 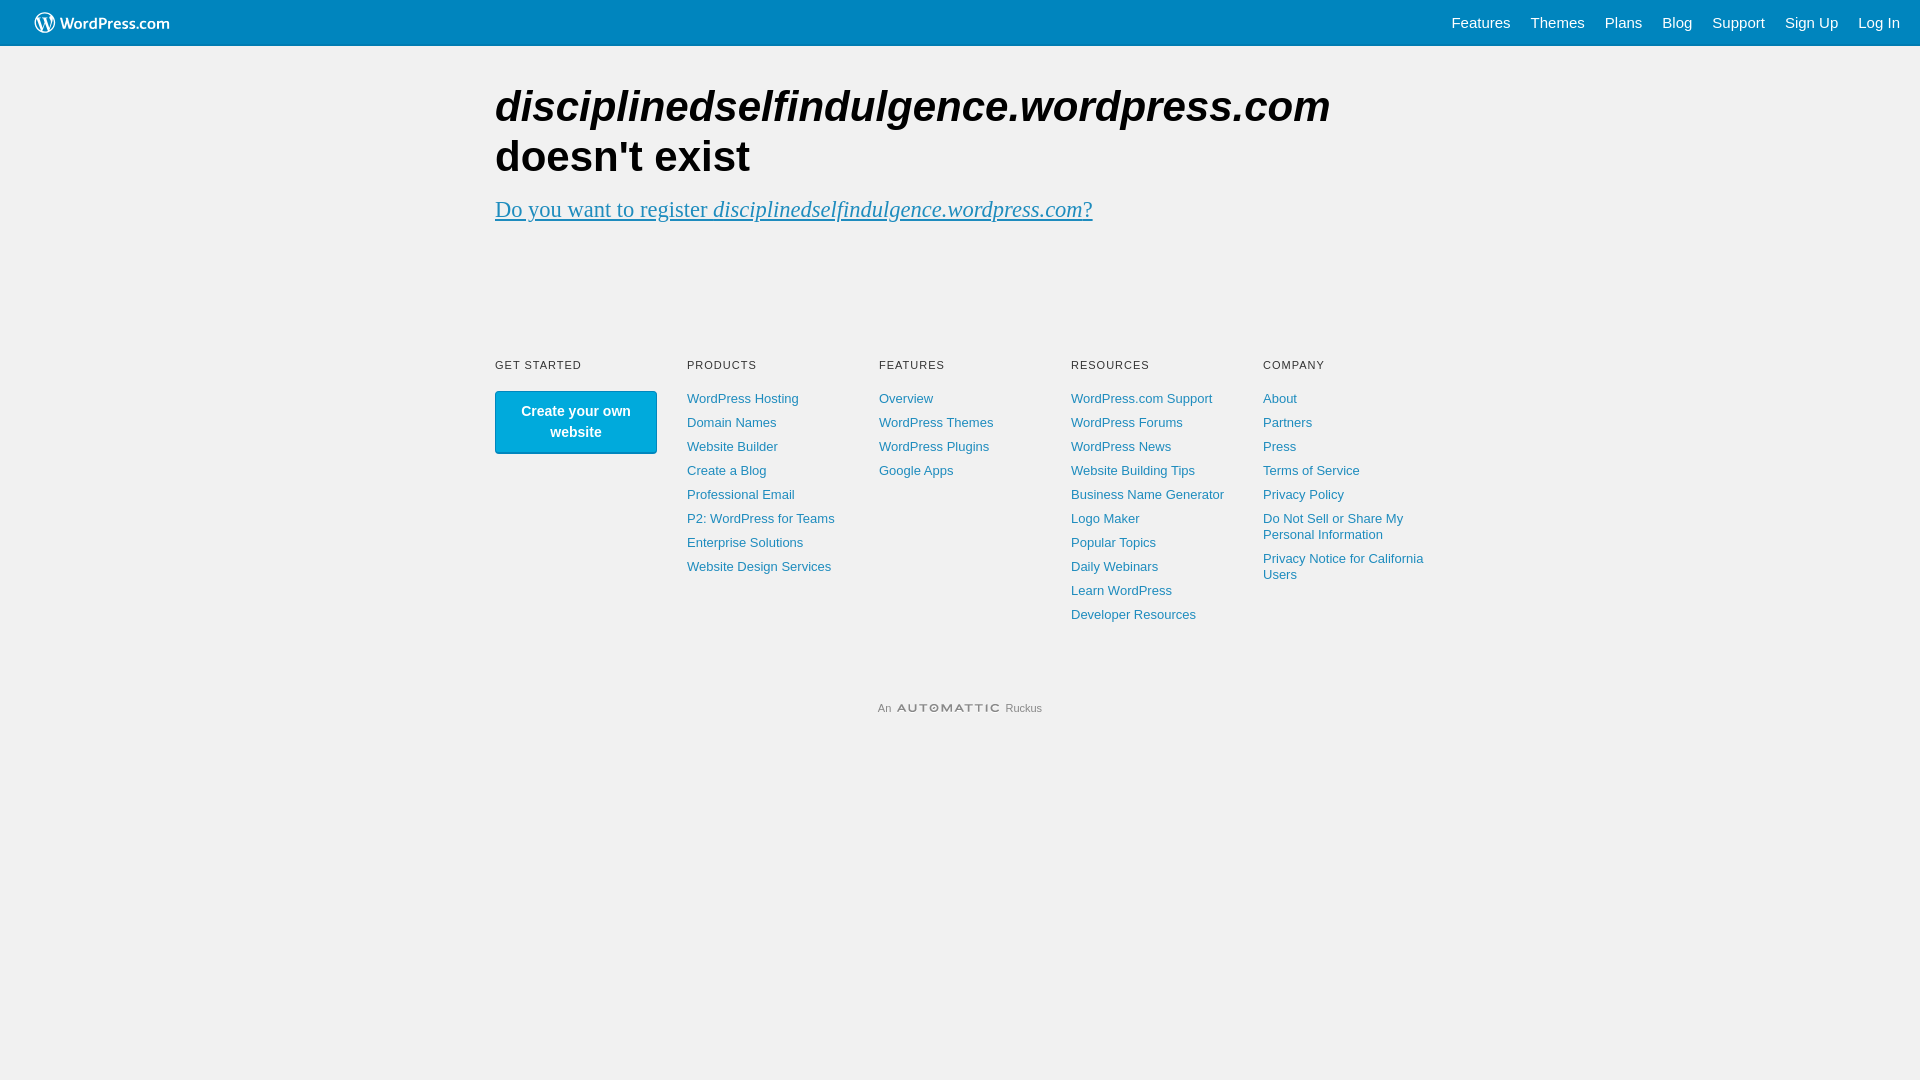 I want to click on WordPress News, so click(x=1121, y=446).